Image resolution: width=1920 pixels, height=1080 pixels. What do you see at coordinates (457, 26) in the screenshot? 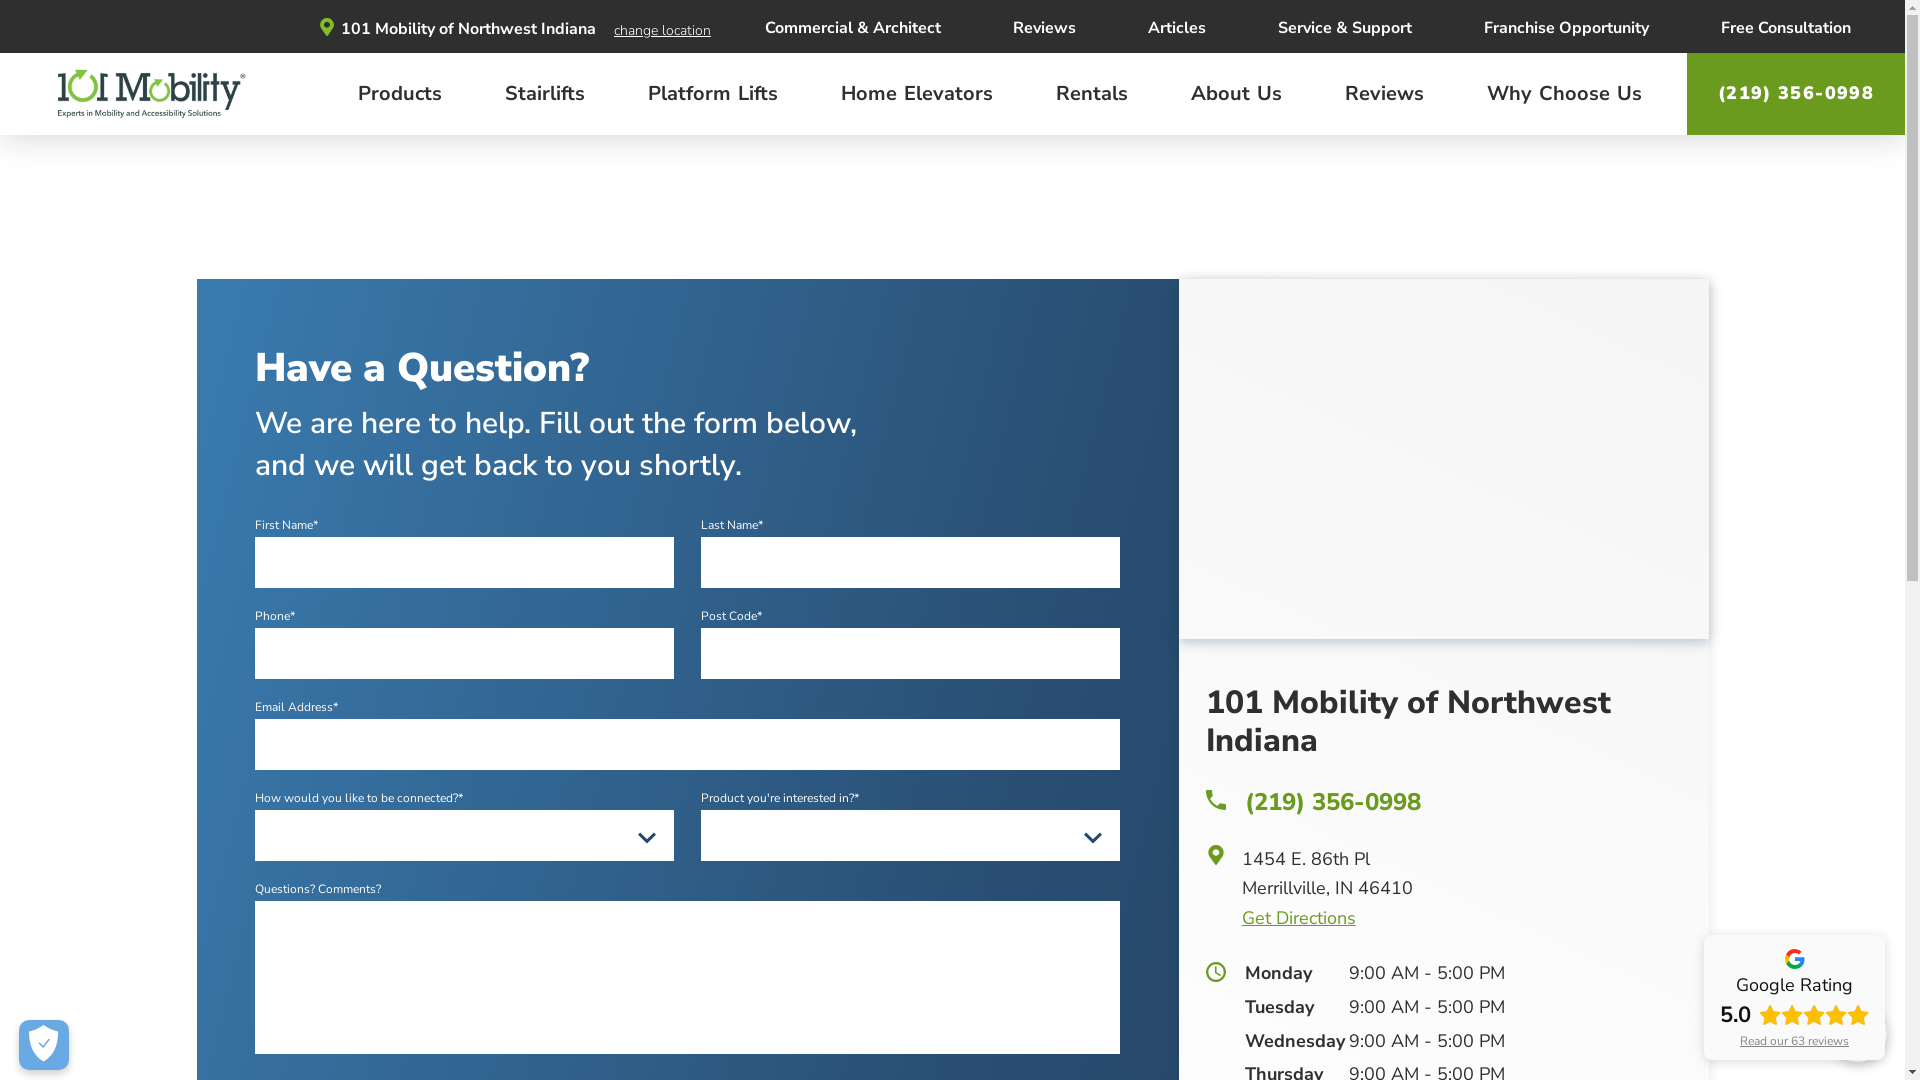
I see `101 Mobility of Northwest Indiana` at bounding box center [457, 26].